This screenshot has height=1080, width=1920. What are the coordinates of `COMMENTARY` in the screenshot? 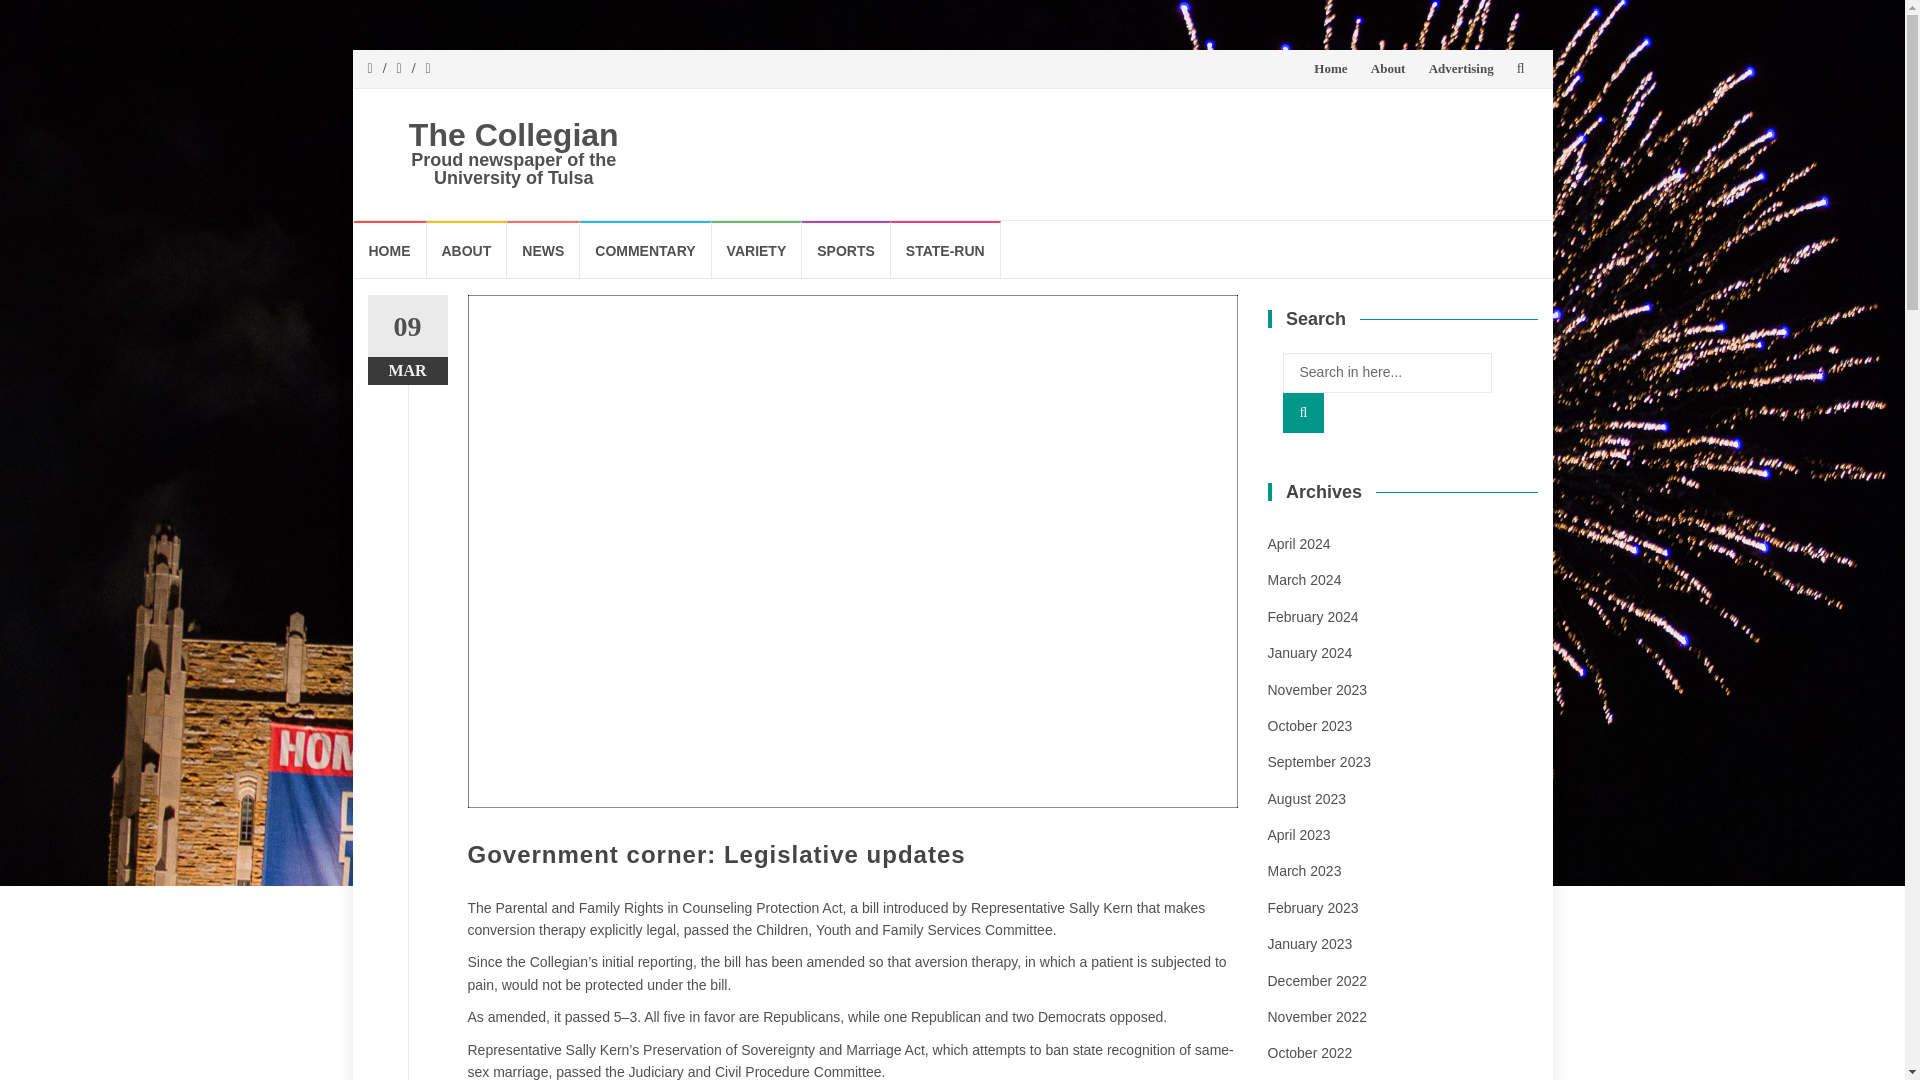 It's located at (644, 249).